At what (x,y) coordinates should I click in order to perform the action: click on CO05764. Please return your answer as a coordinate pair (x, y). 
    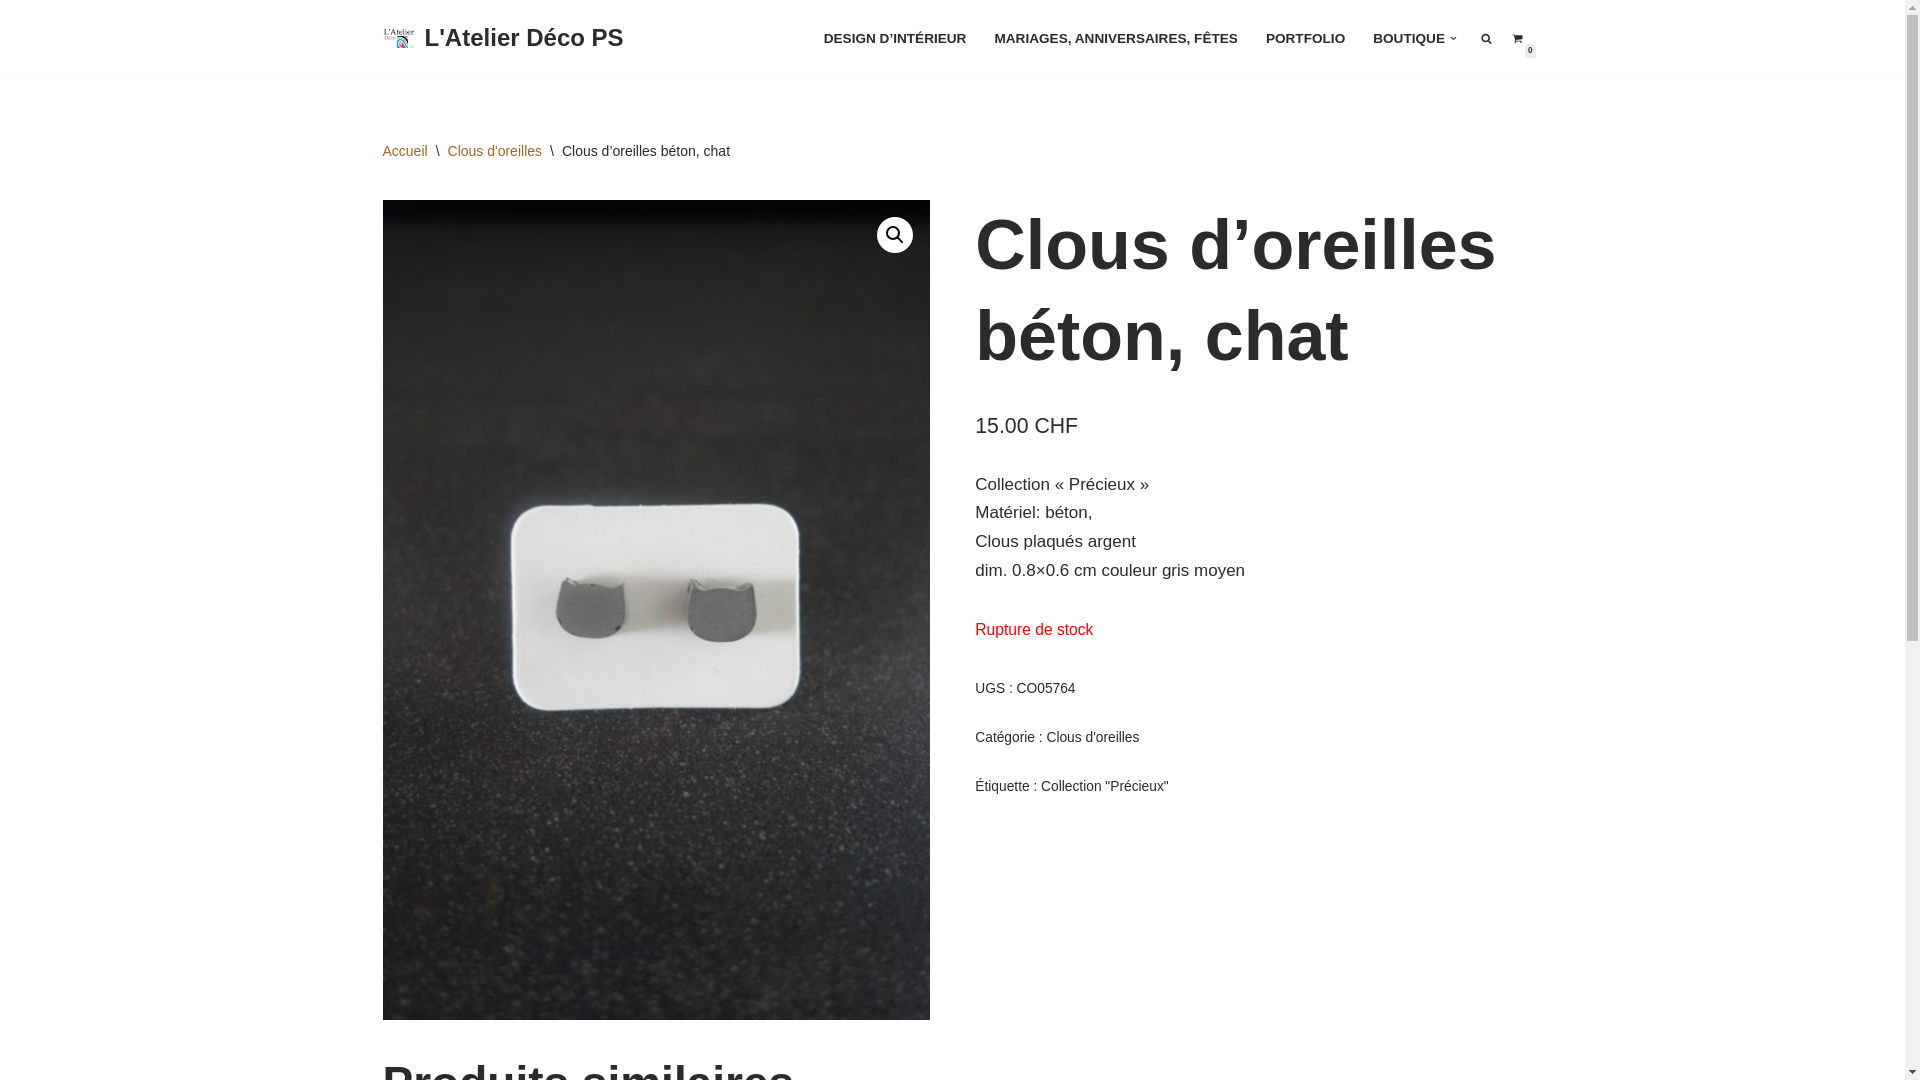
    Looking at the image, I should click on (656, 610).